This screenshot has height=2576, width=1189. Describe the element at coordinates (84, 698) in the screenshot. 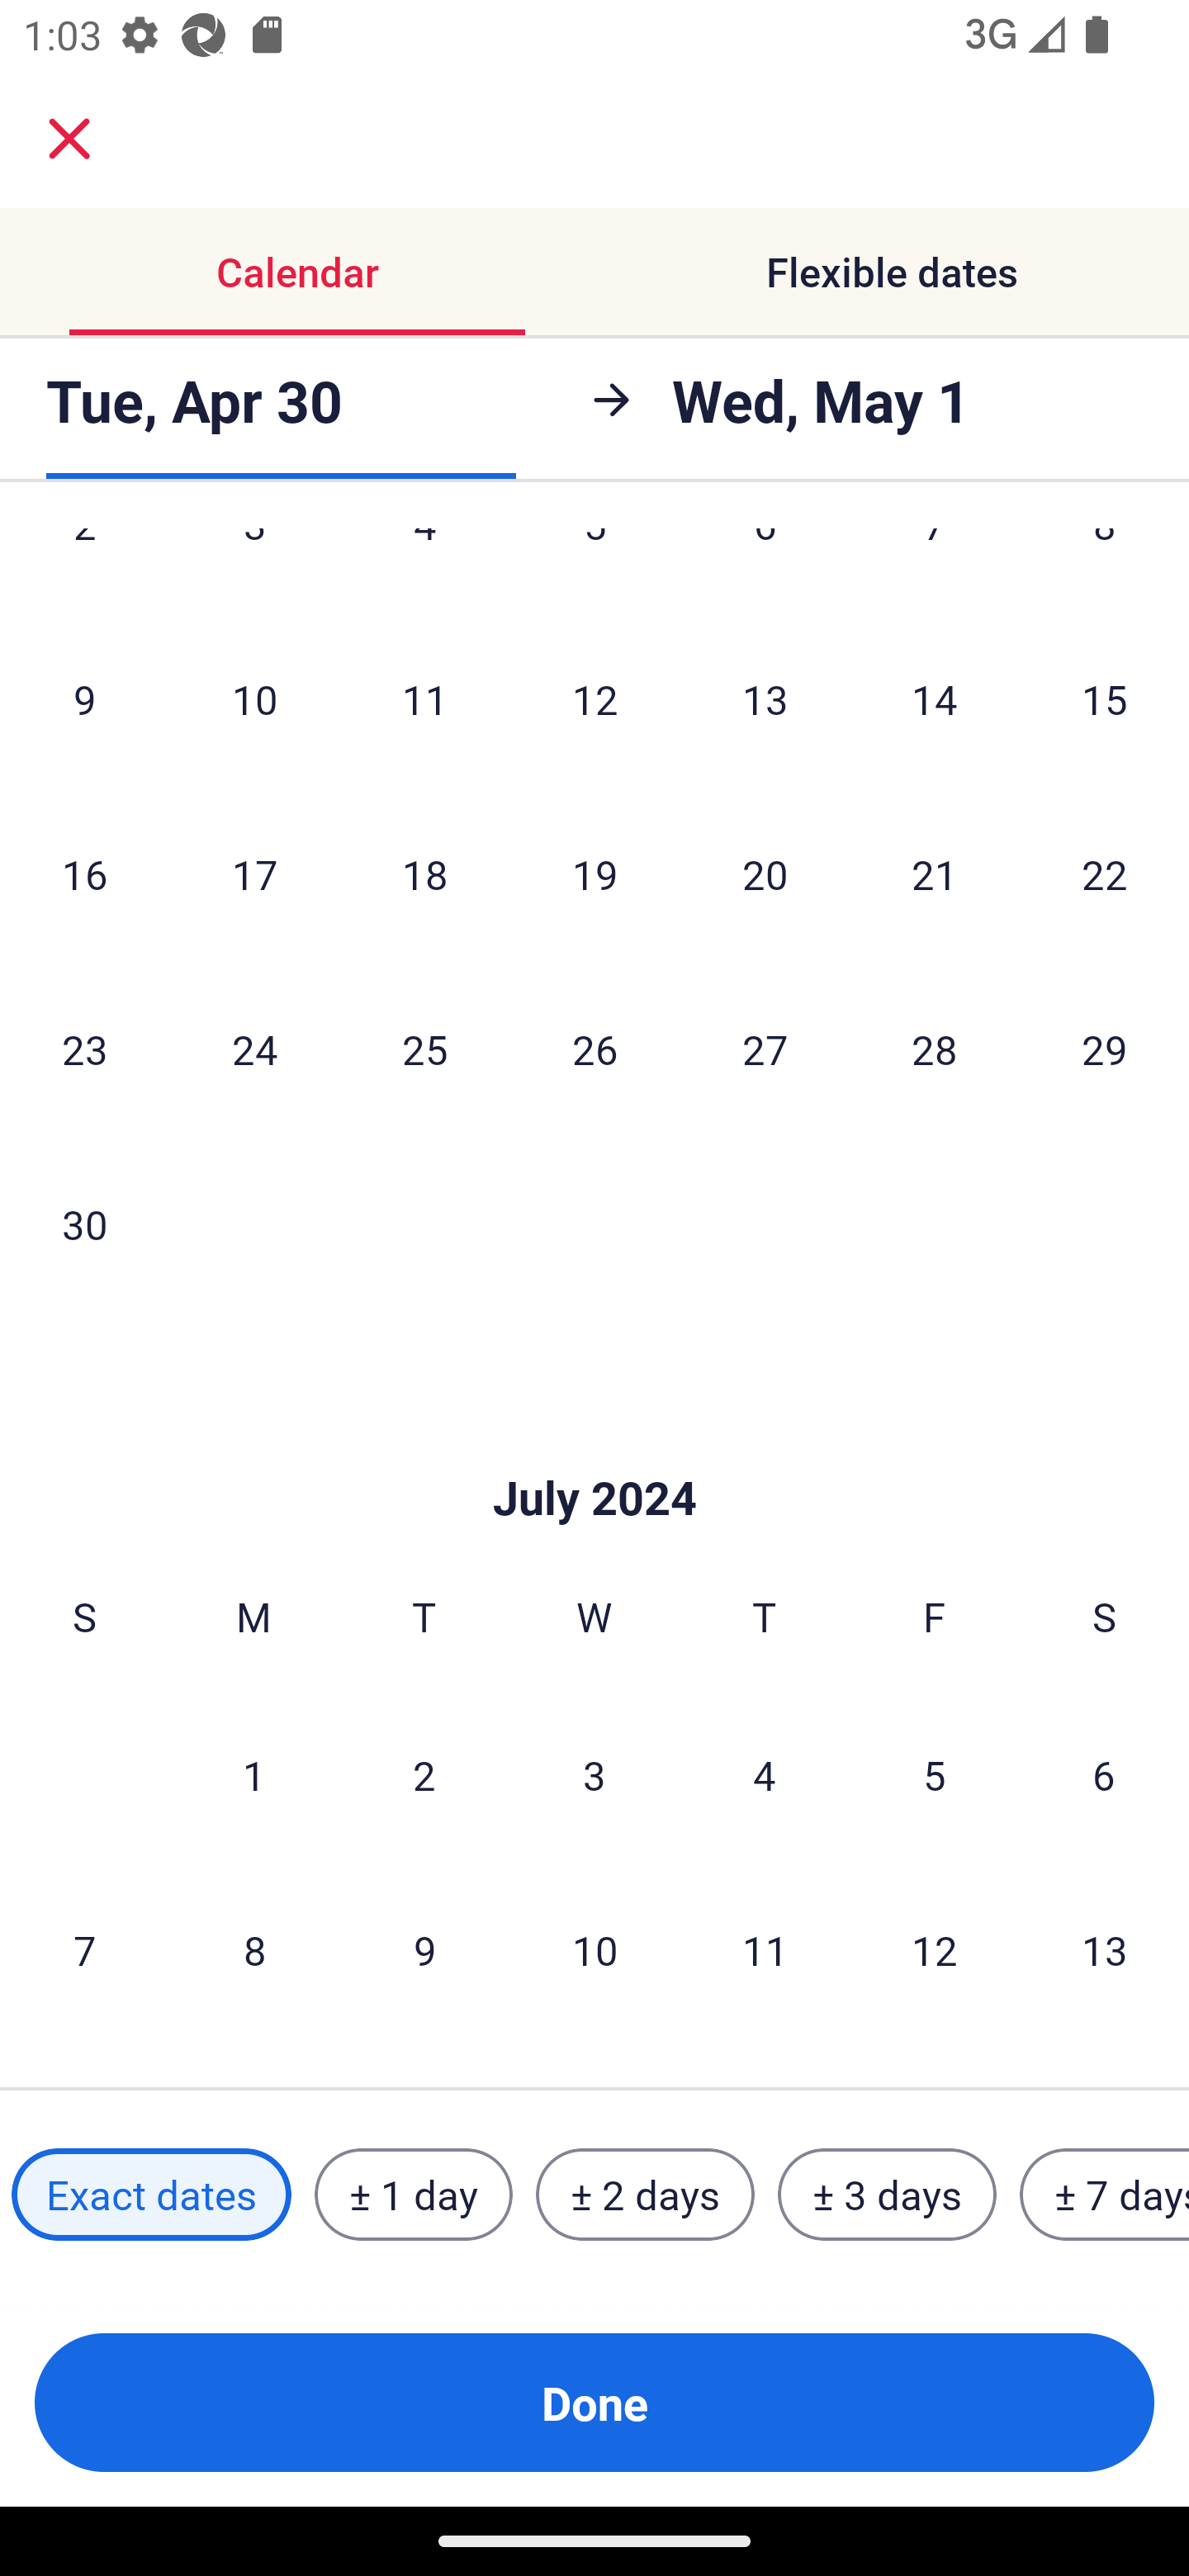

I see `9 Sunday, June 9, 2024` at that location.